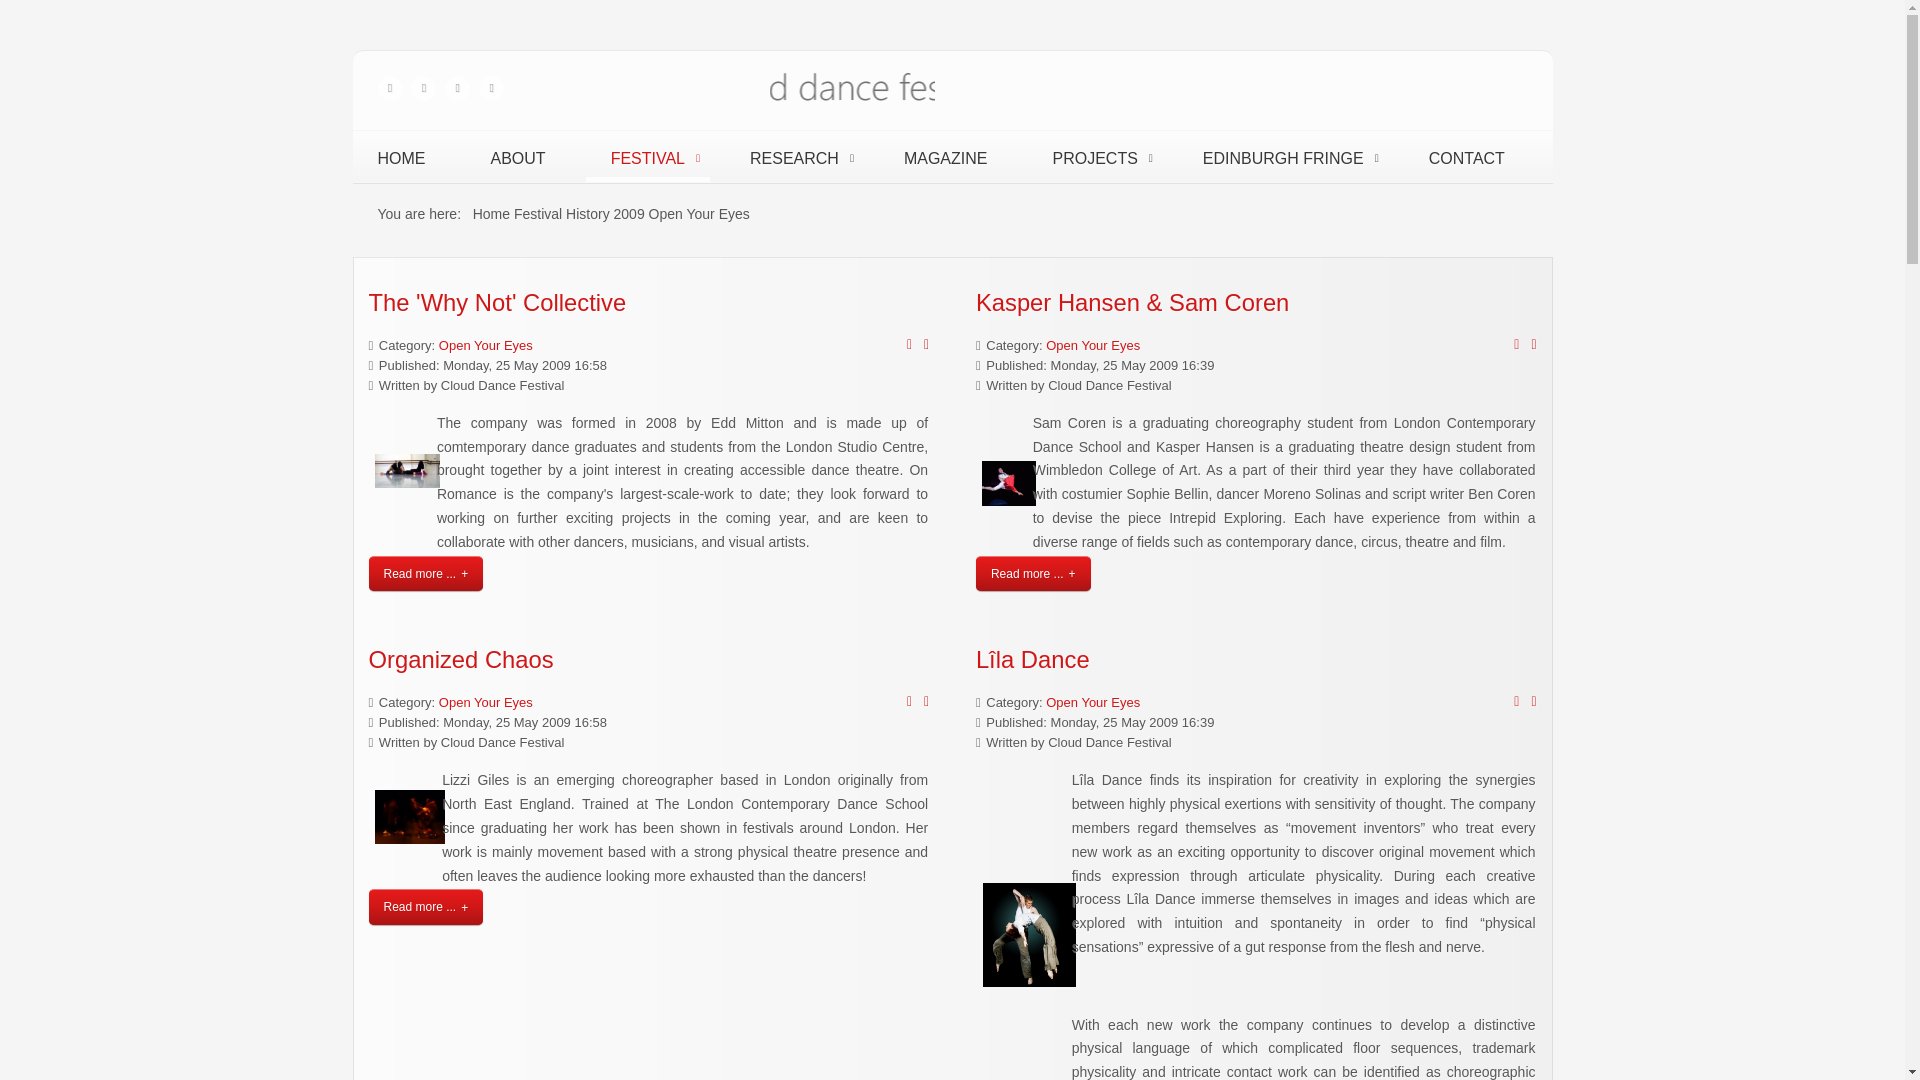 Image resolution: width=1920 pixels, height=1080 pixels. I want to click on HOME, so click(400, 158).